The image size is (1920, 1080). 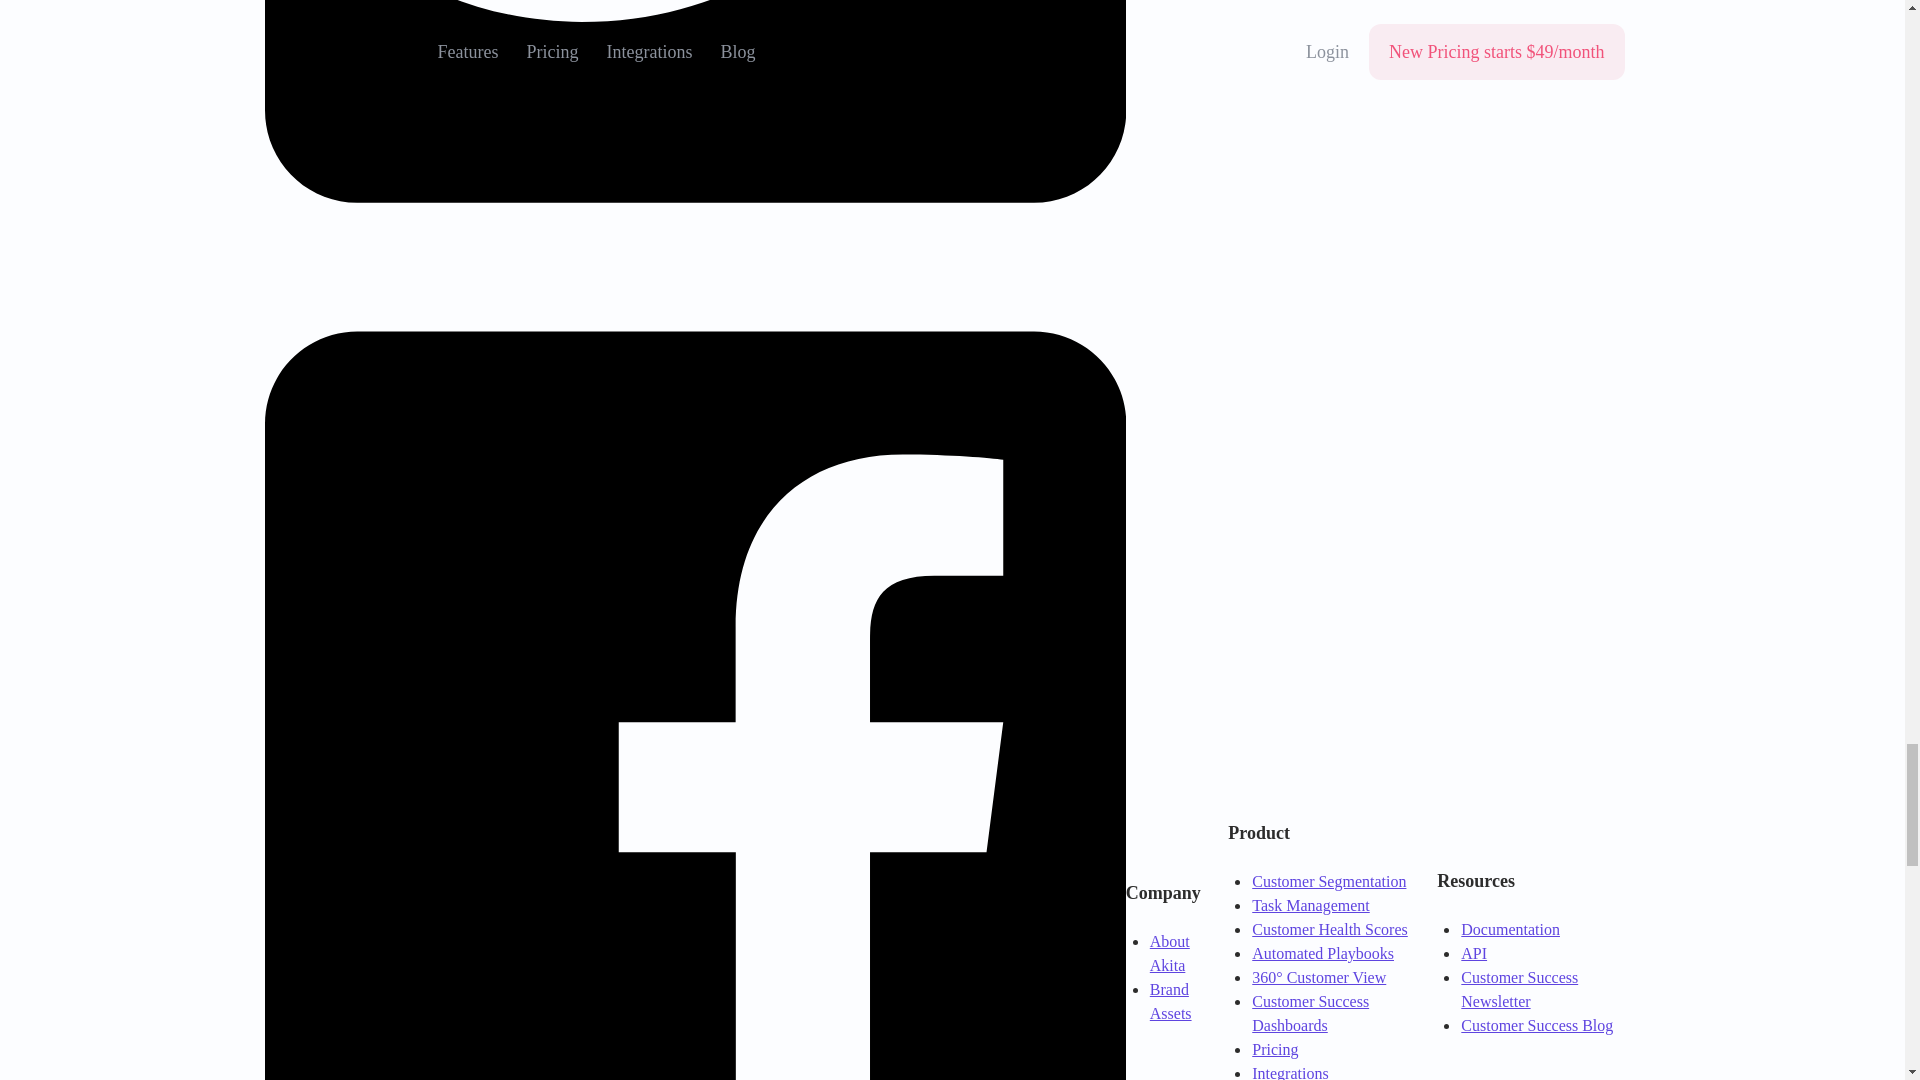 I want to click on Customer Segmentation, so click(x=1328, y=880).